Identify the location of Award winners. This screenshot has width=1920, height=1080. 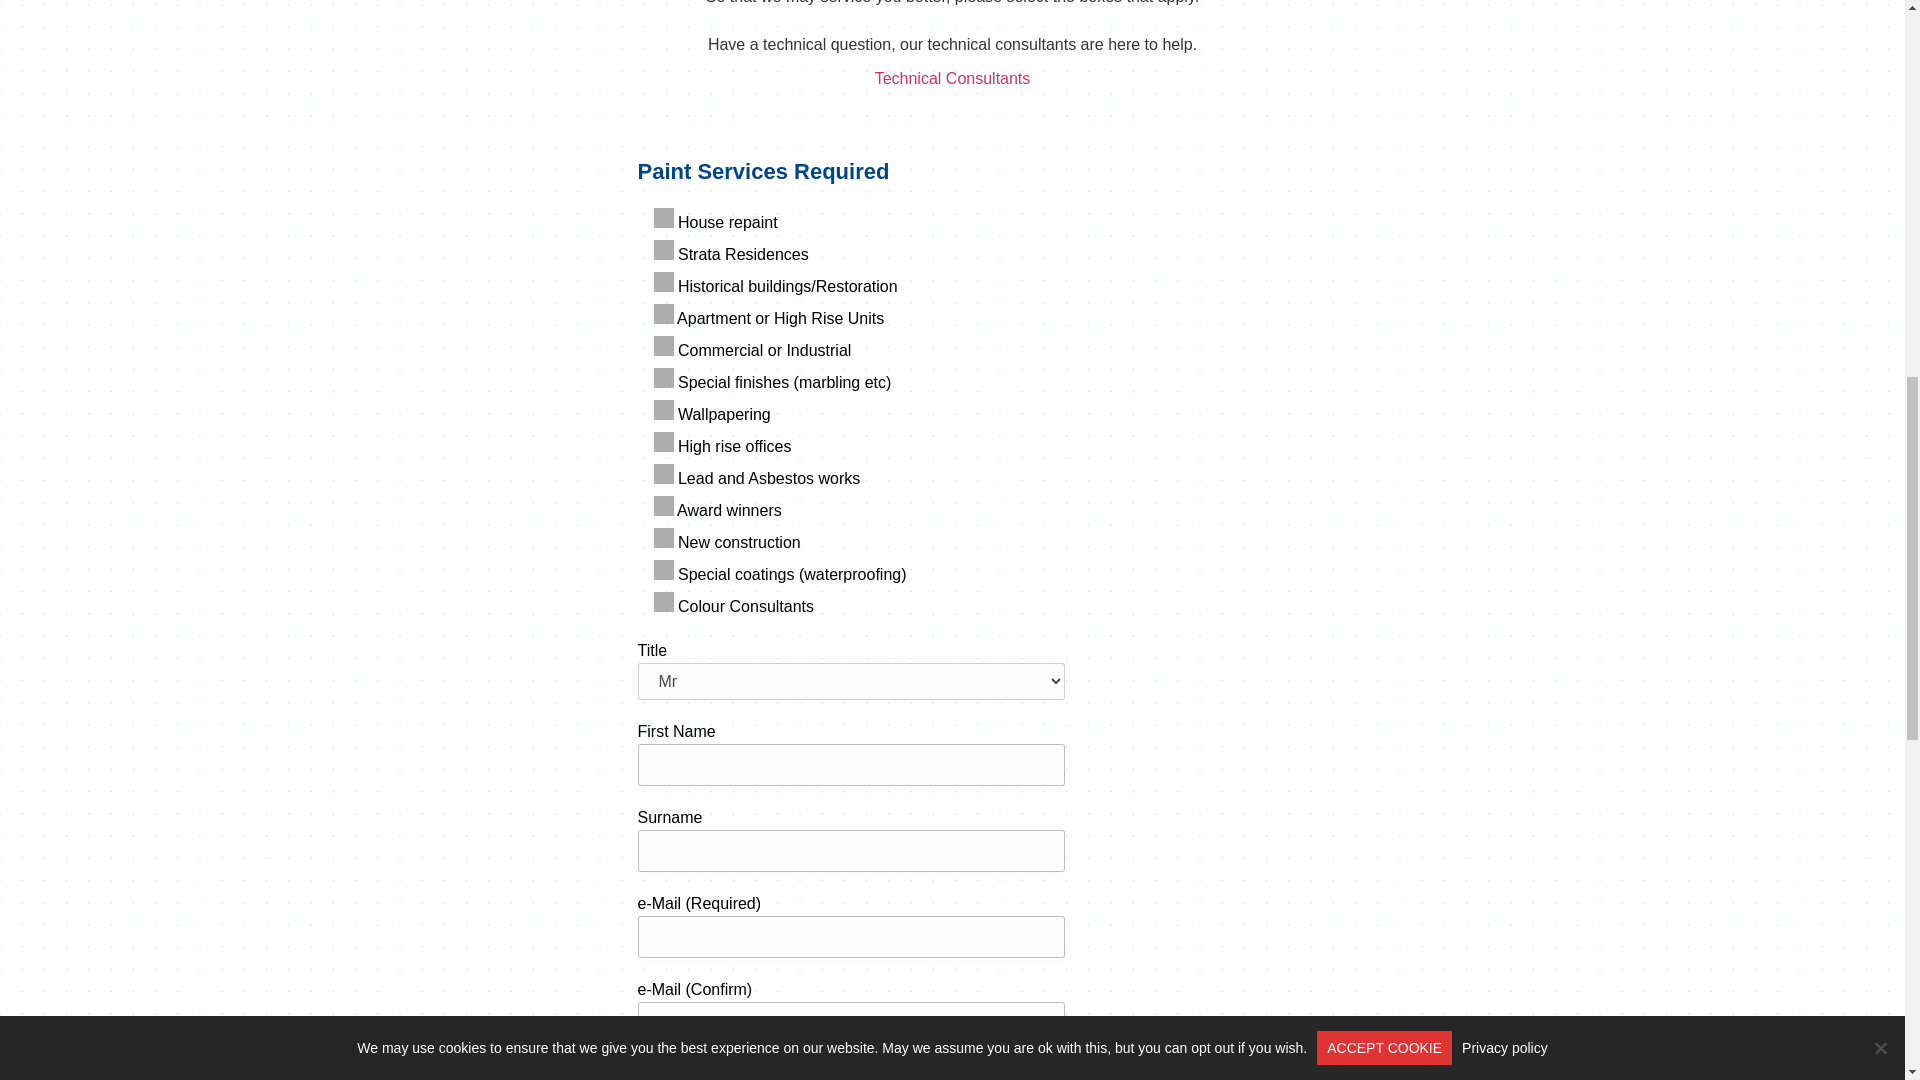
(664, 506).